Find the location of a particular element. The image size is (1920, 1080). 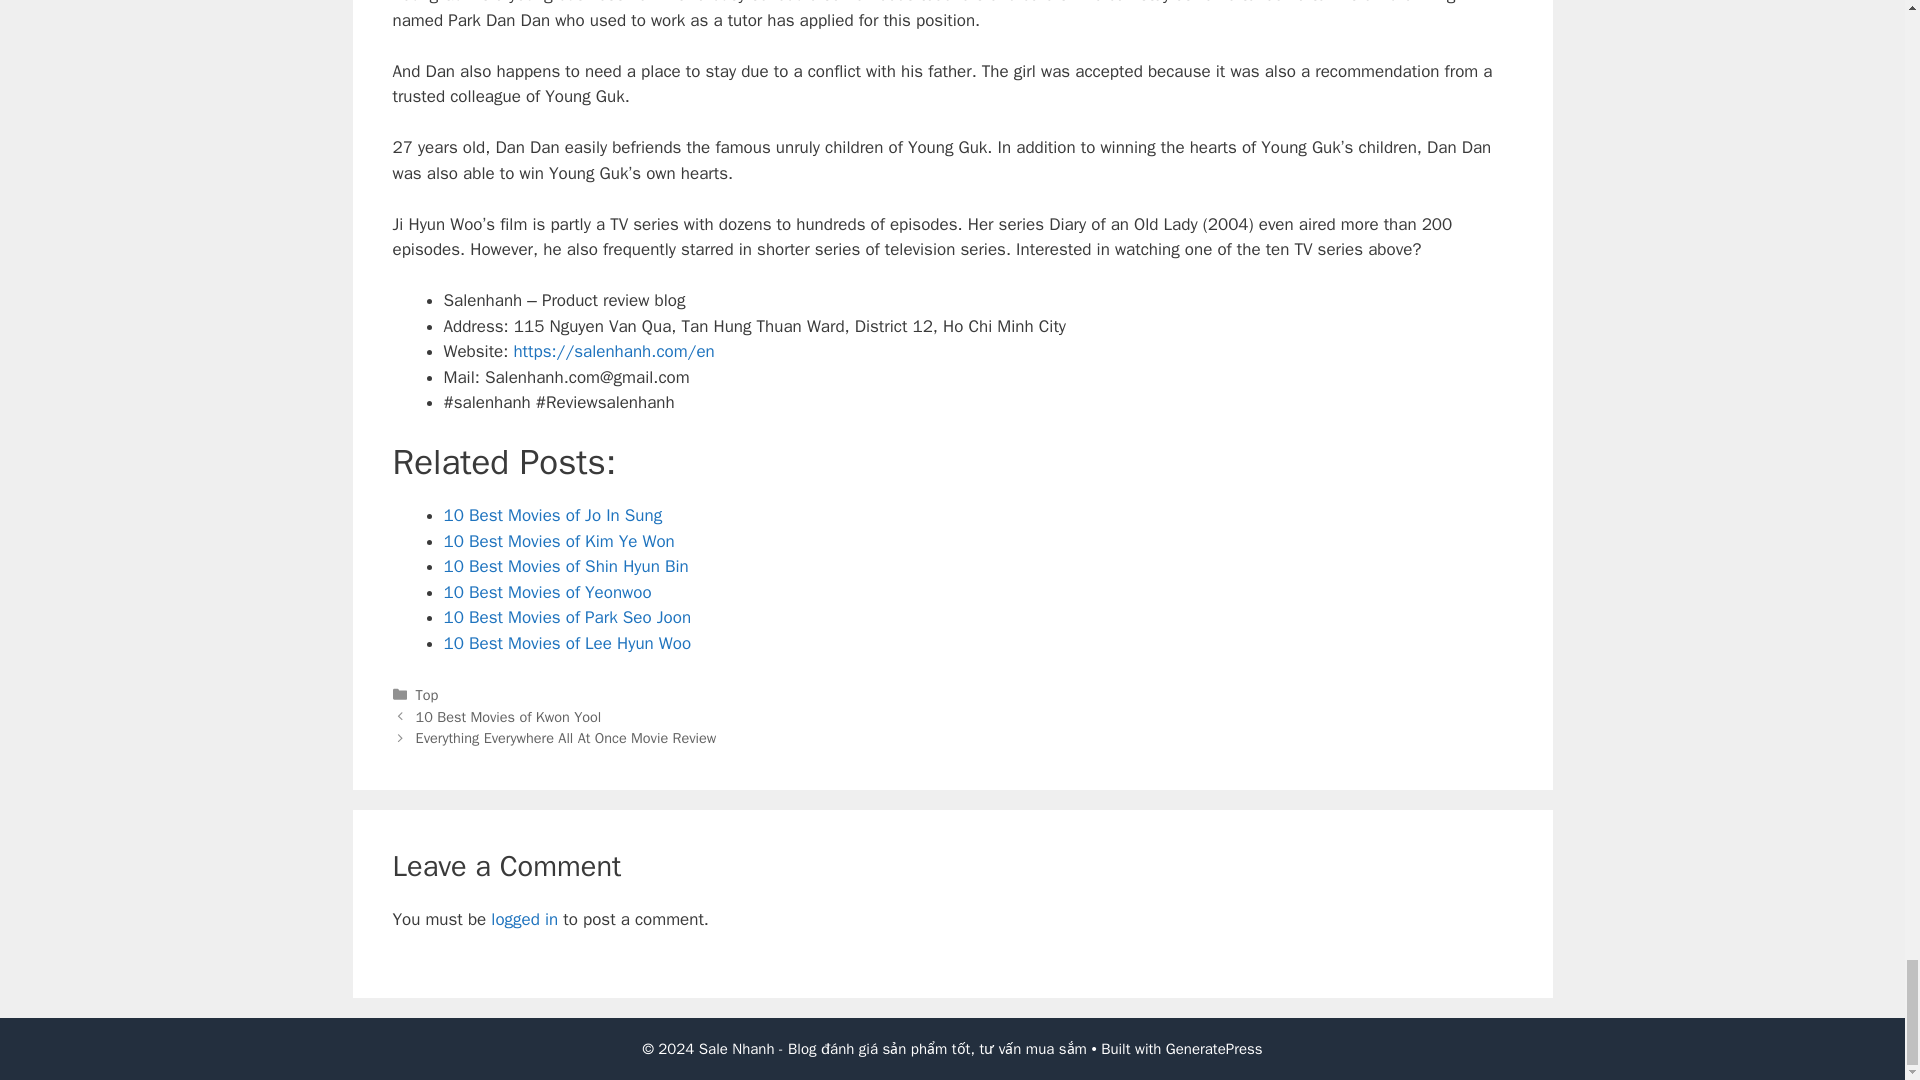

10 Best Movies of Yeonwoo is located at coordinates (548, 592).